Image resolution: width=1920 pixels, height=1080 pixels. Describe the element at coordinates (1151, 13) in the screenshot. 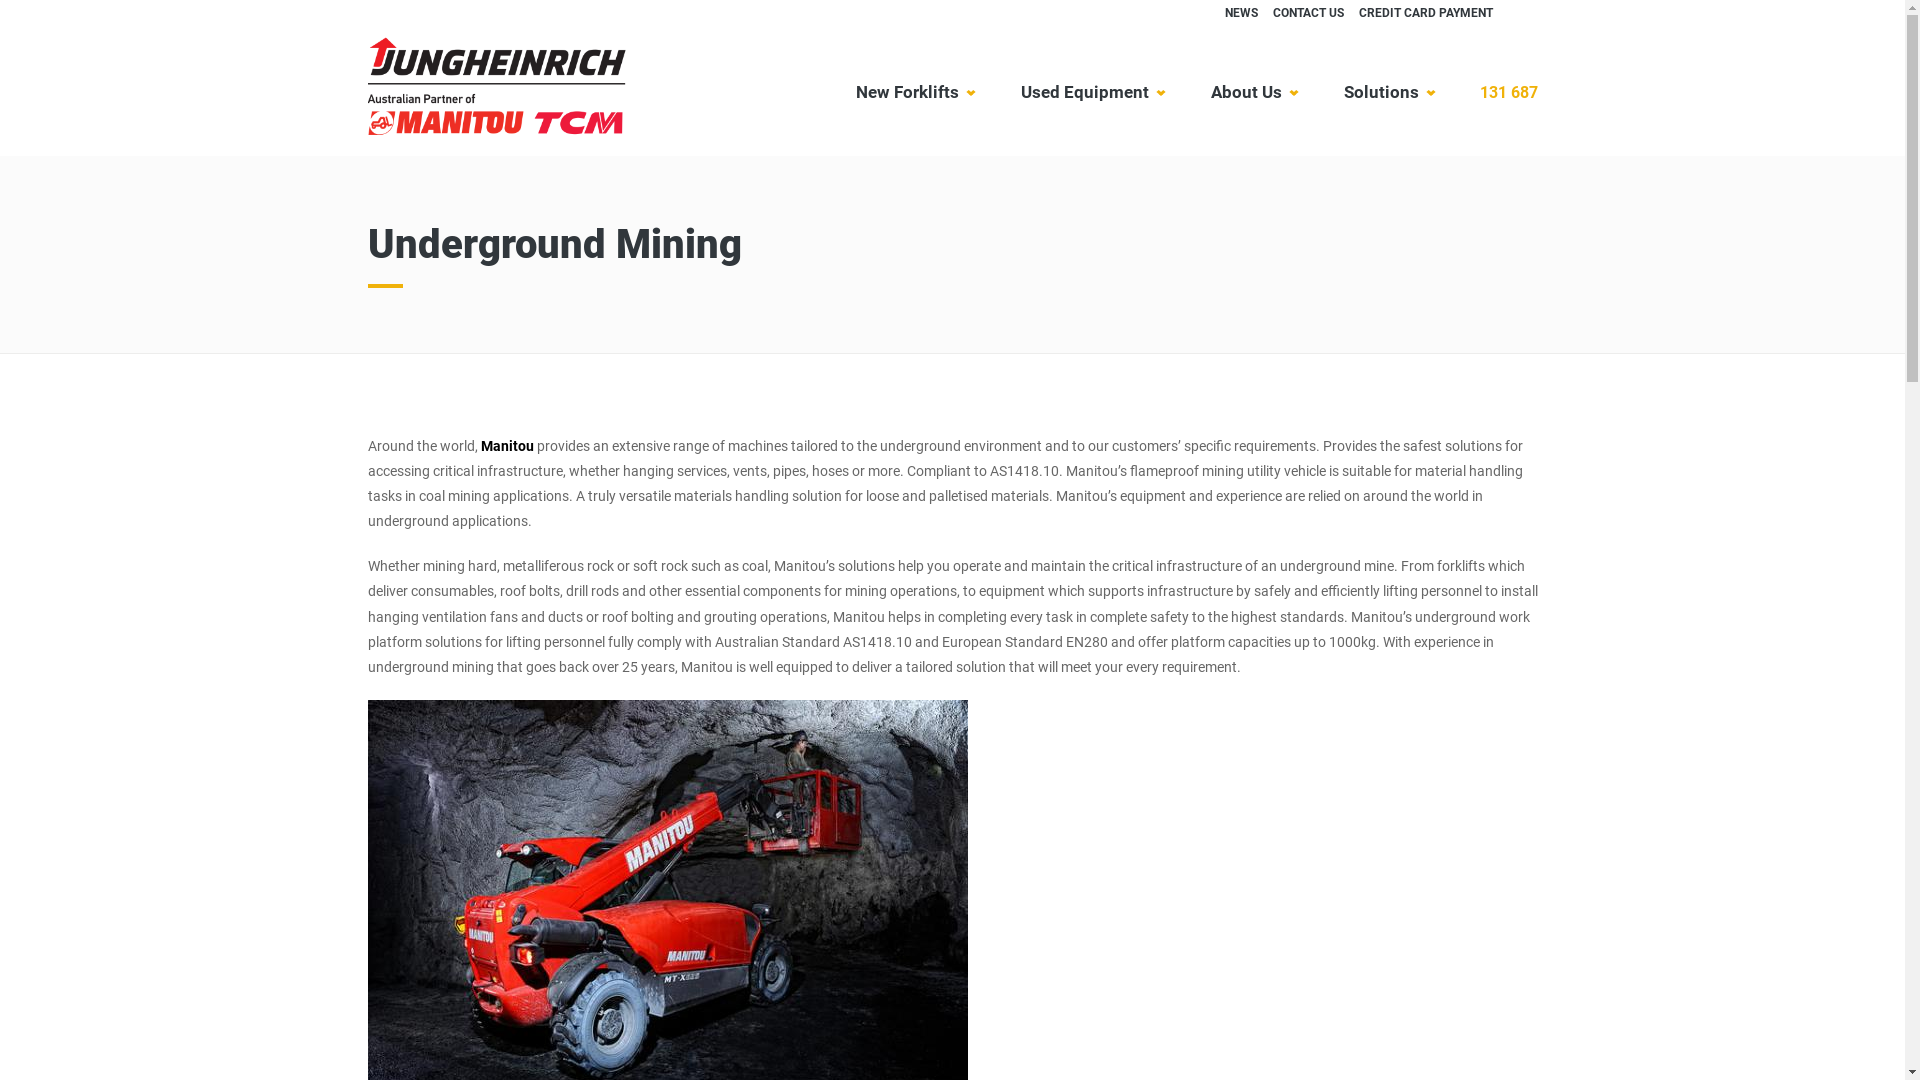

I see `Twitter` at that location.